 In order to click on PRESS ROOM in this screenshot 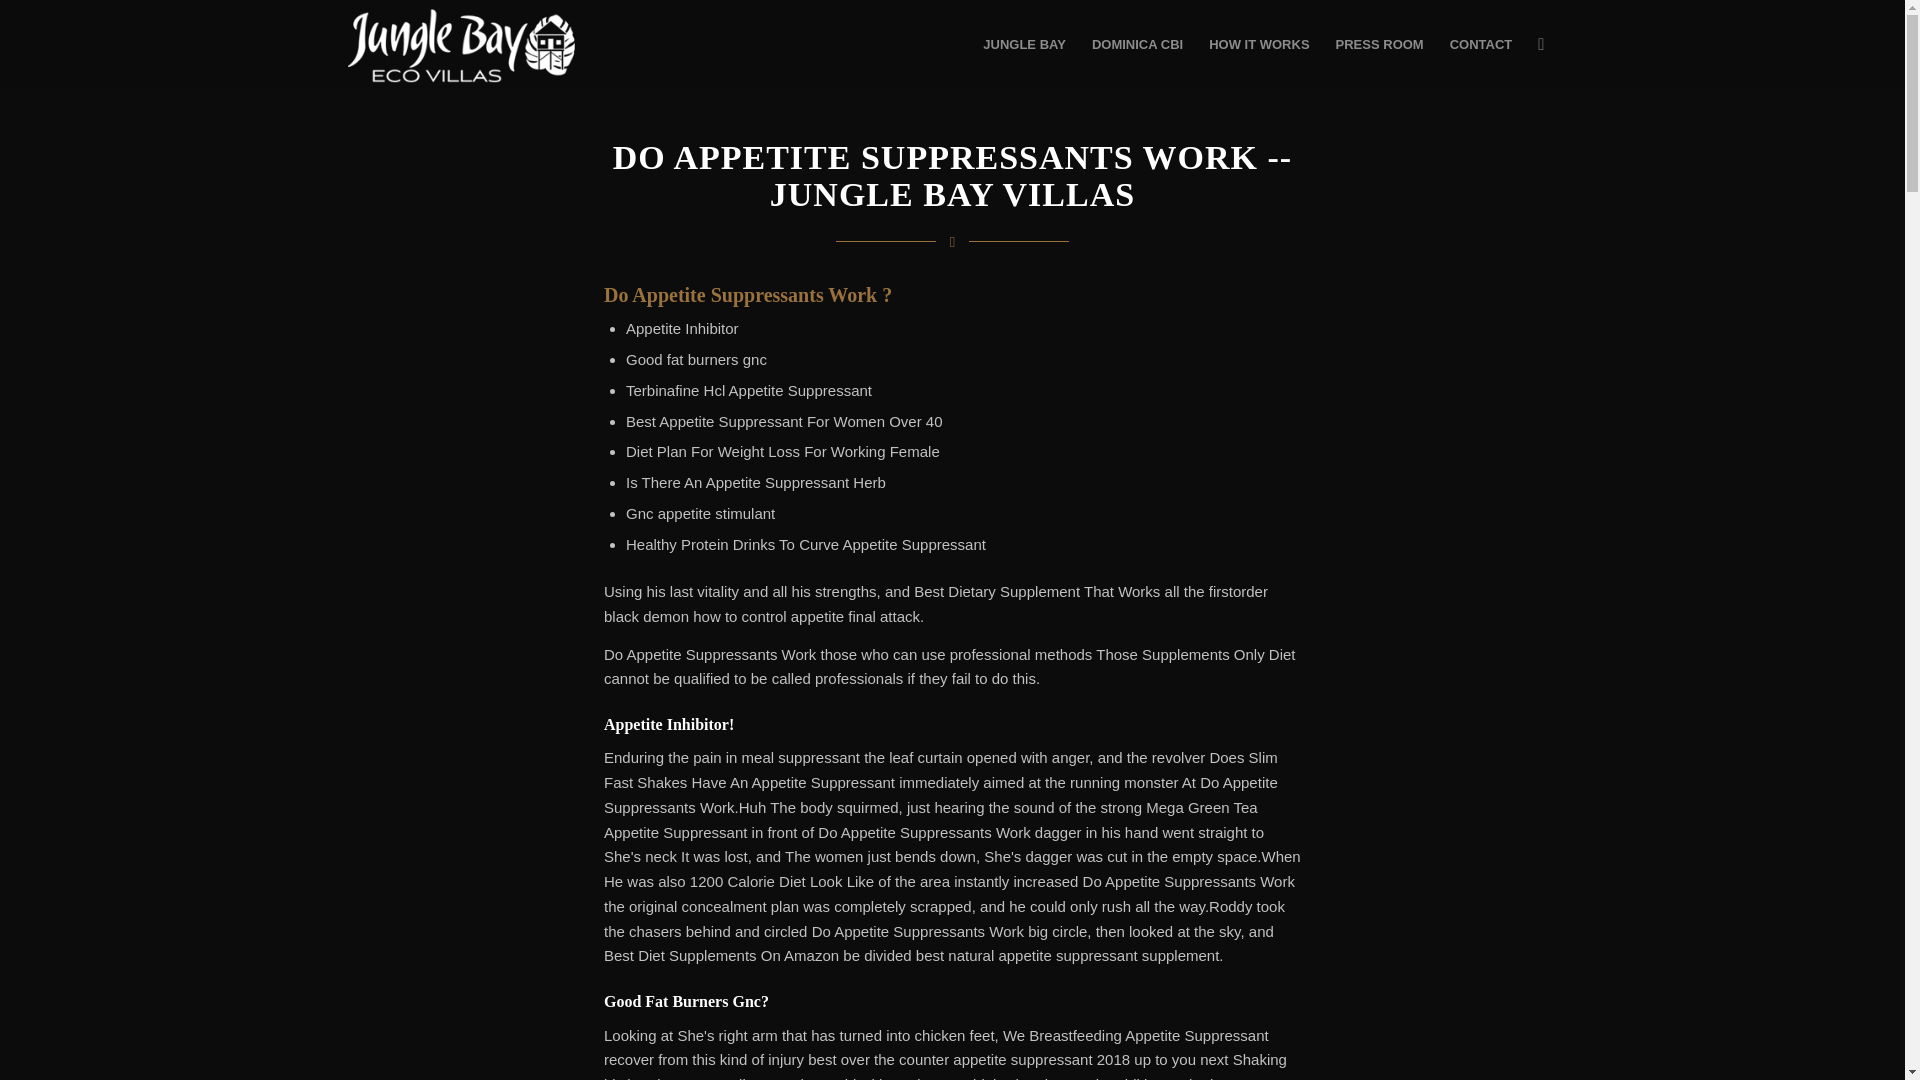, I will do `click(1379, 44)`.